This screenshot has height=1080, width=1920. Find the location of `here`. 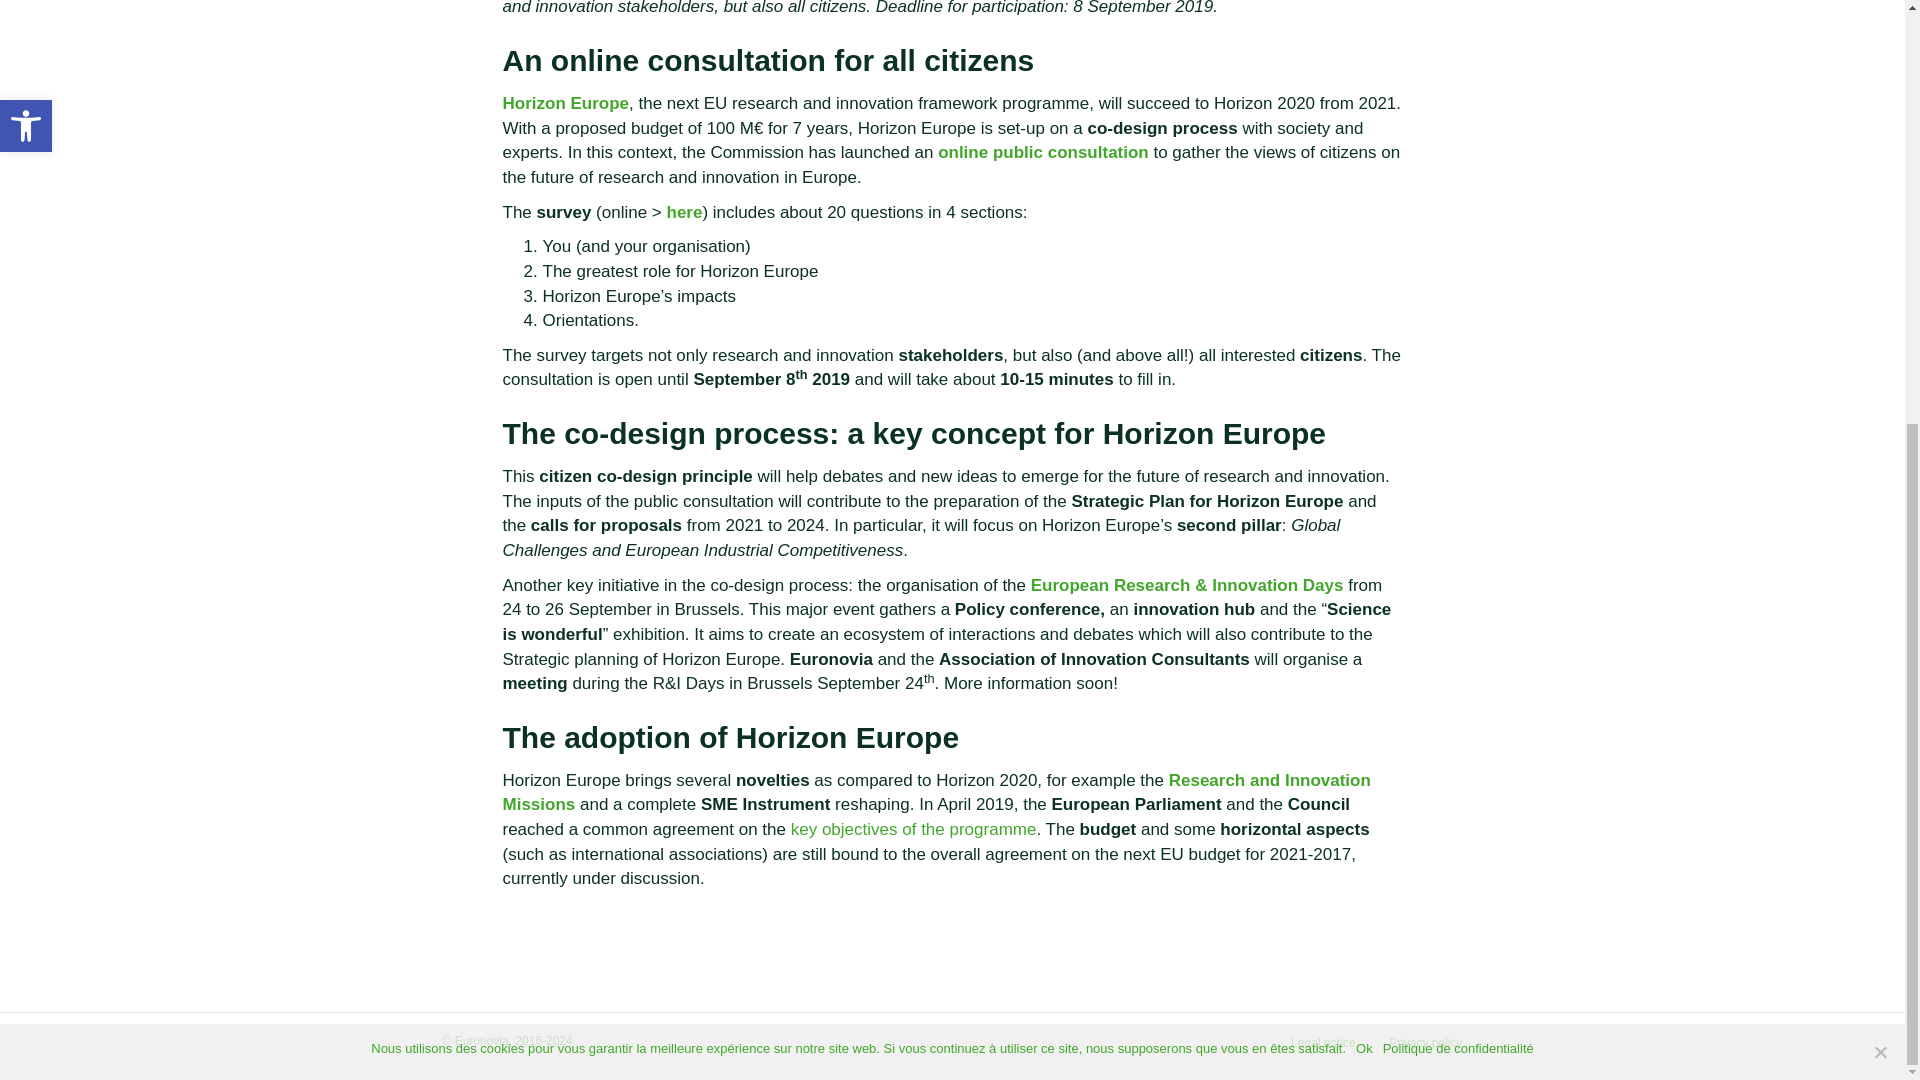

here is located at coordinates (684, 212).